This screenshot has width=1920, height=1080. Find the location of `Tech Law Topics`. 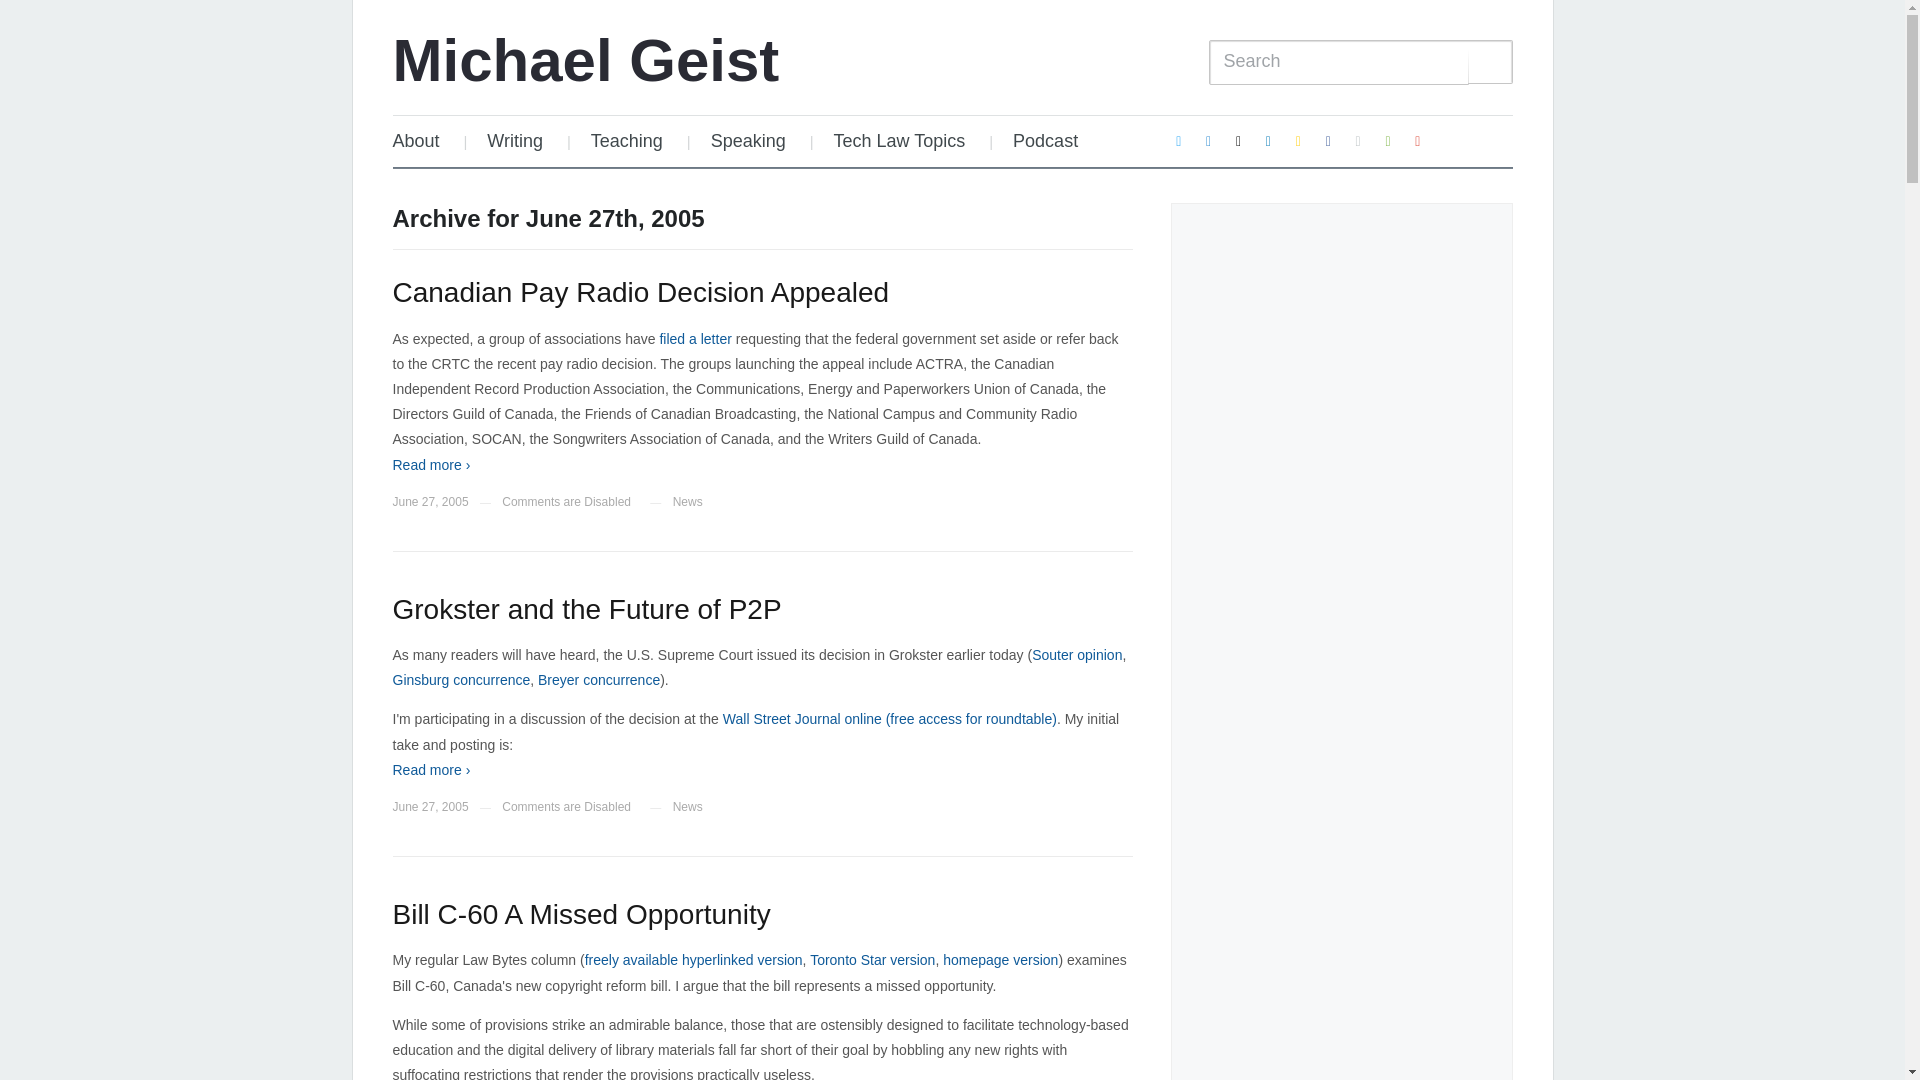

Tech Law Topics is located at coordinates (900, 141).